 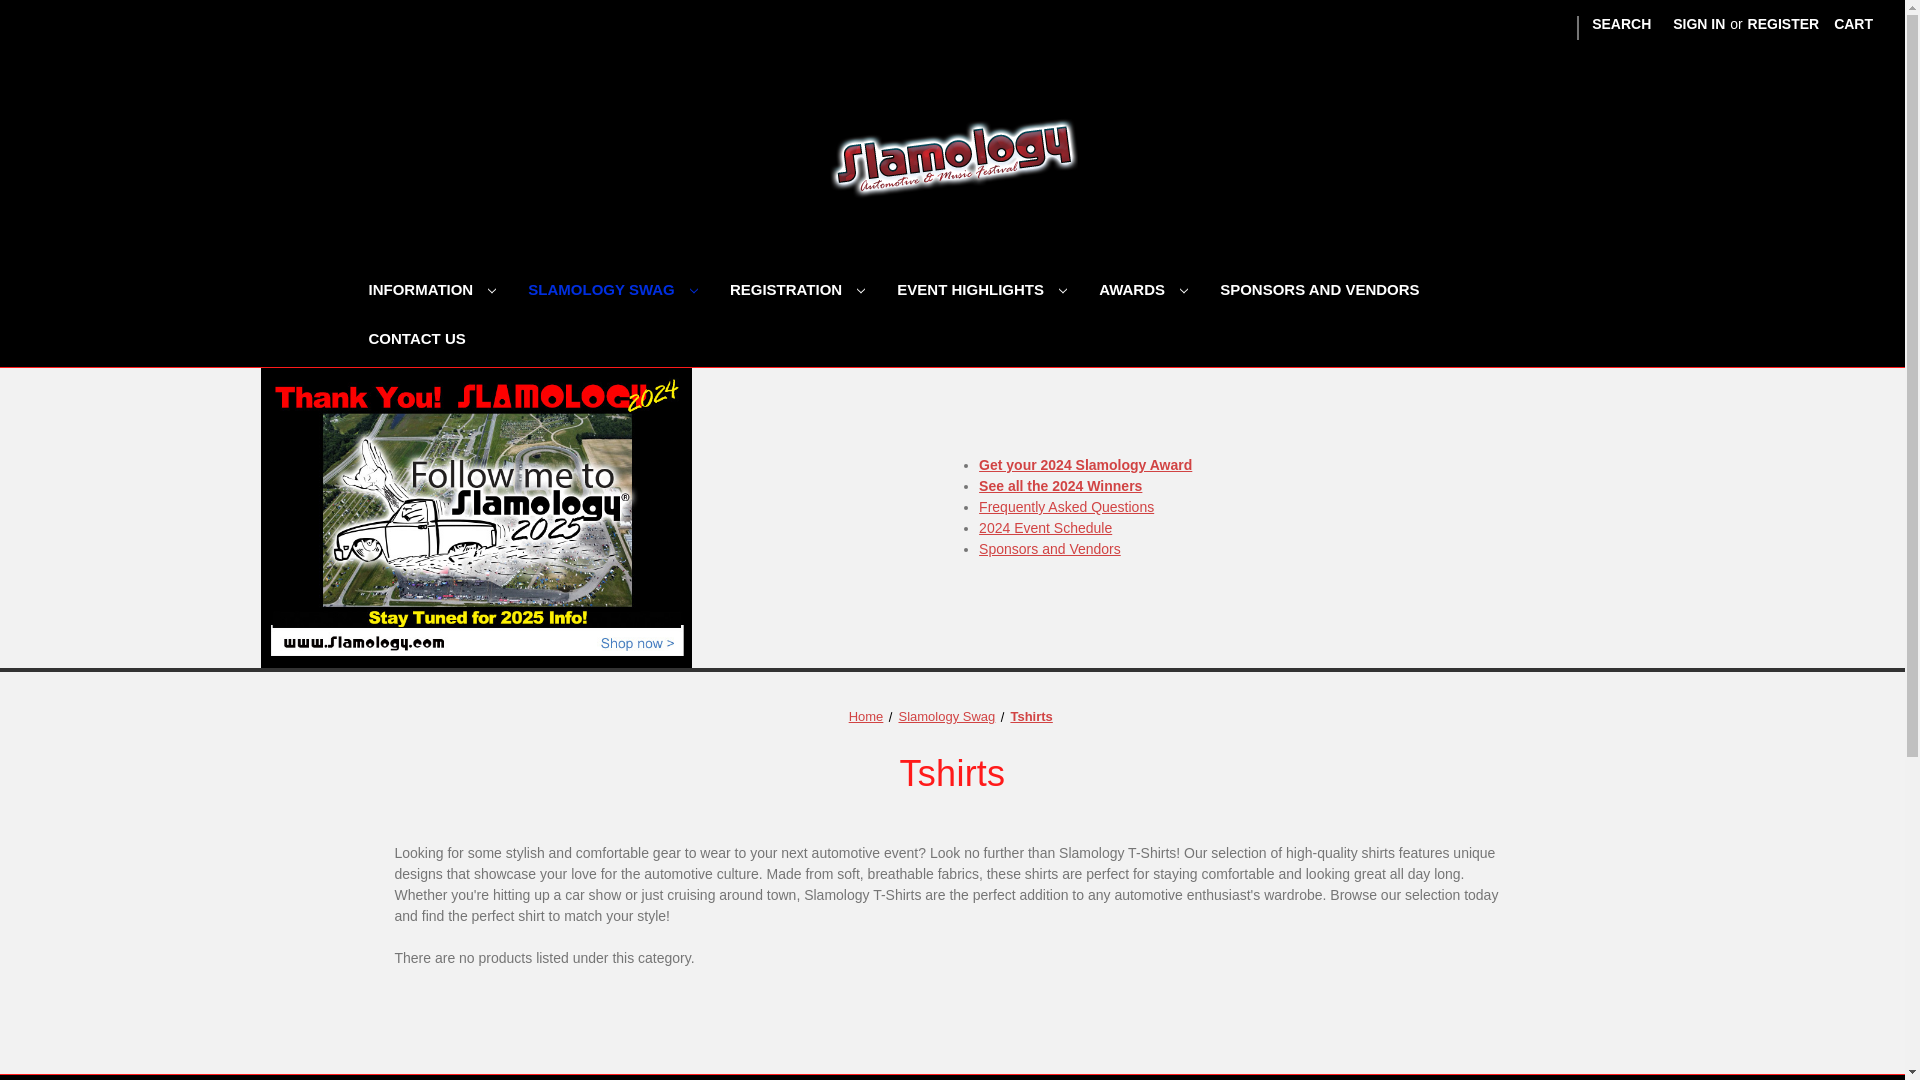 I want to click on Slamology 2023 Sponsors and Vendors, so click(x=1050, y=549).